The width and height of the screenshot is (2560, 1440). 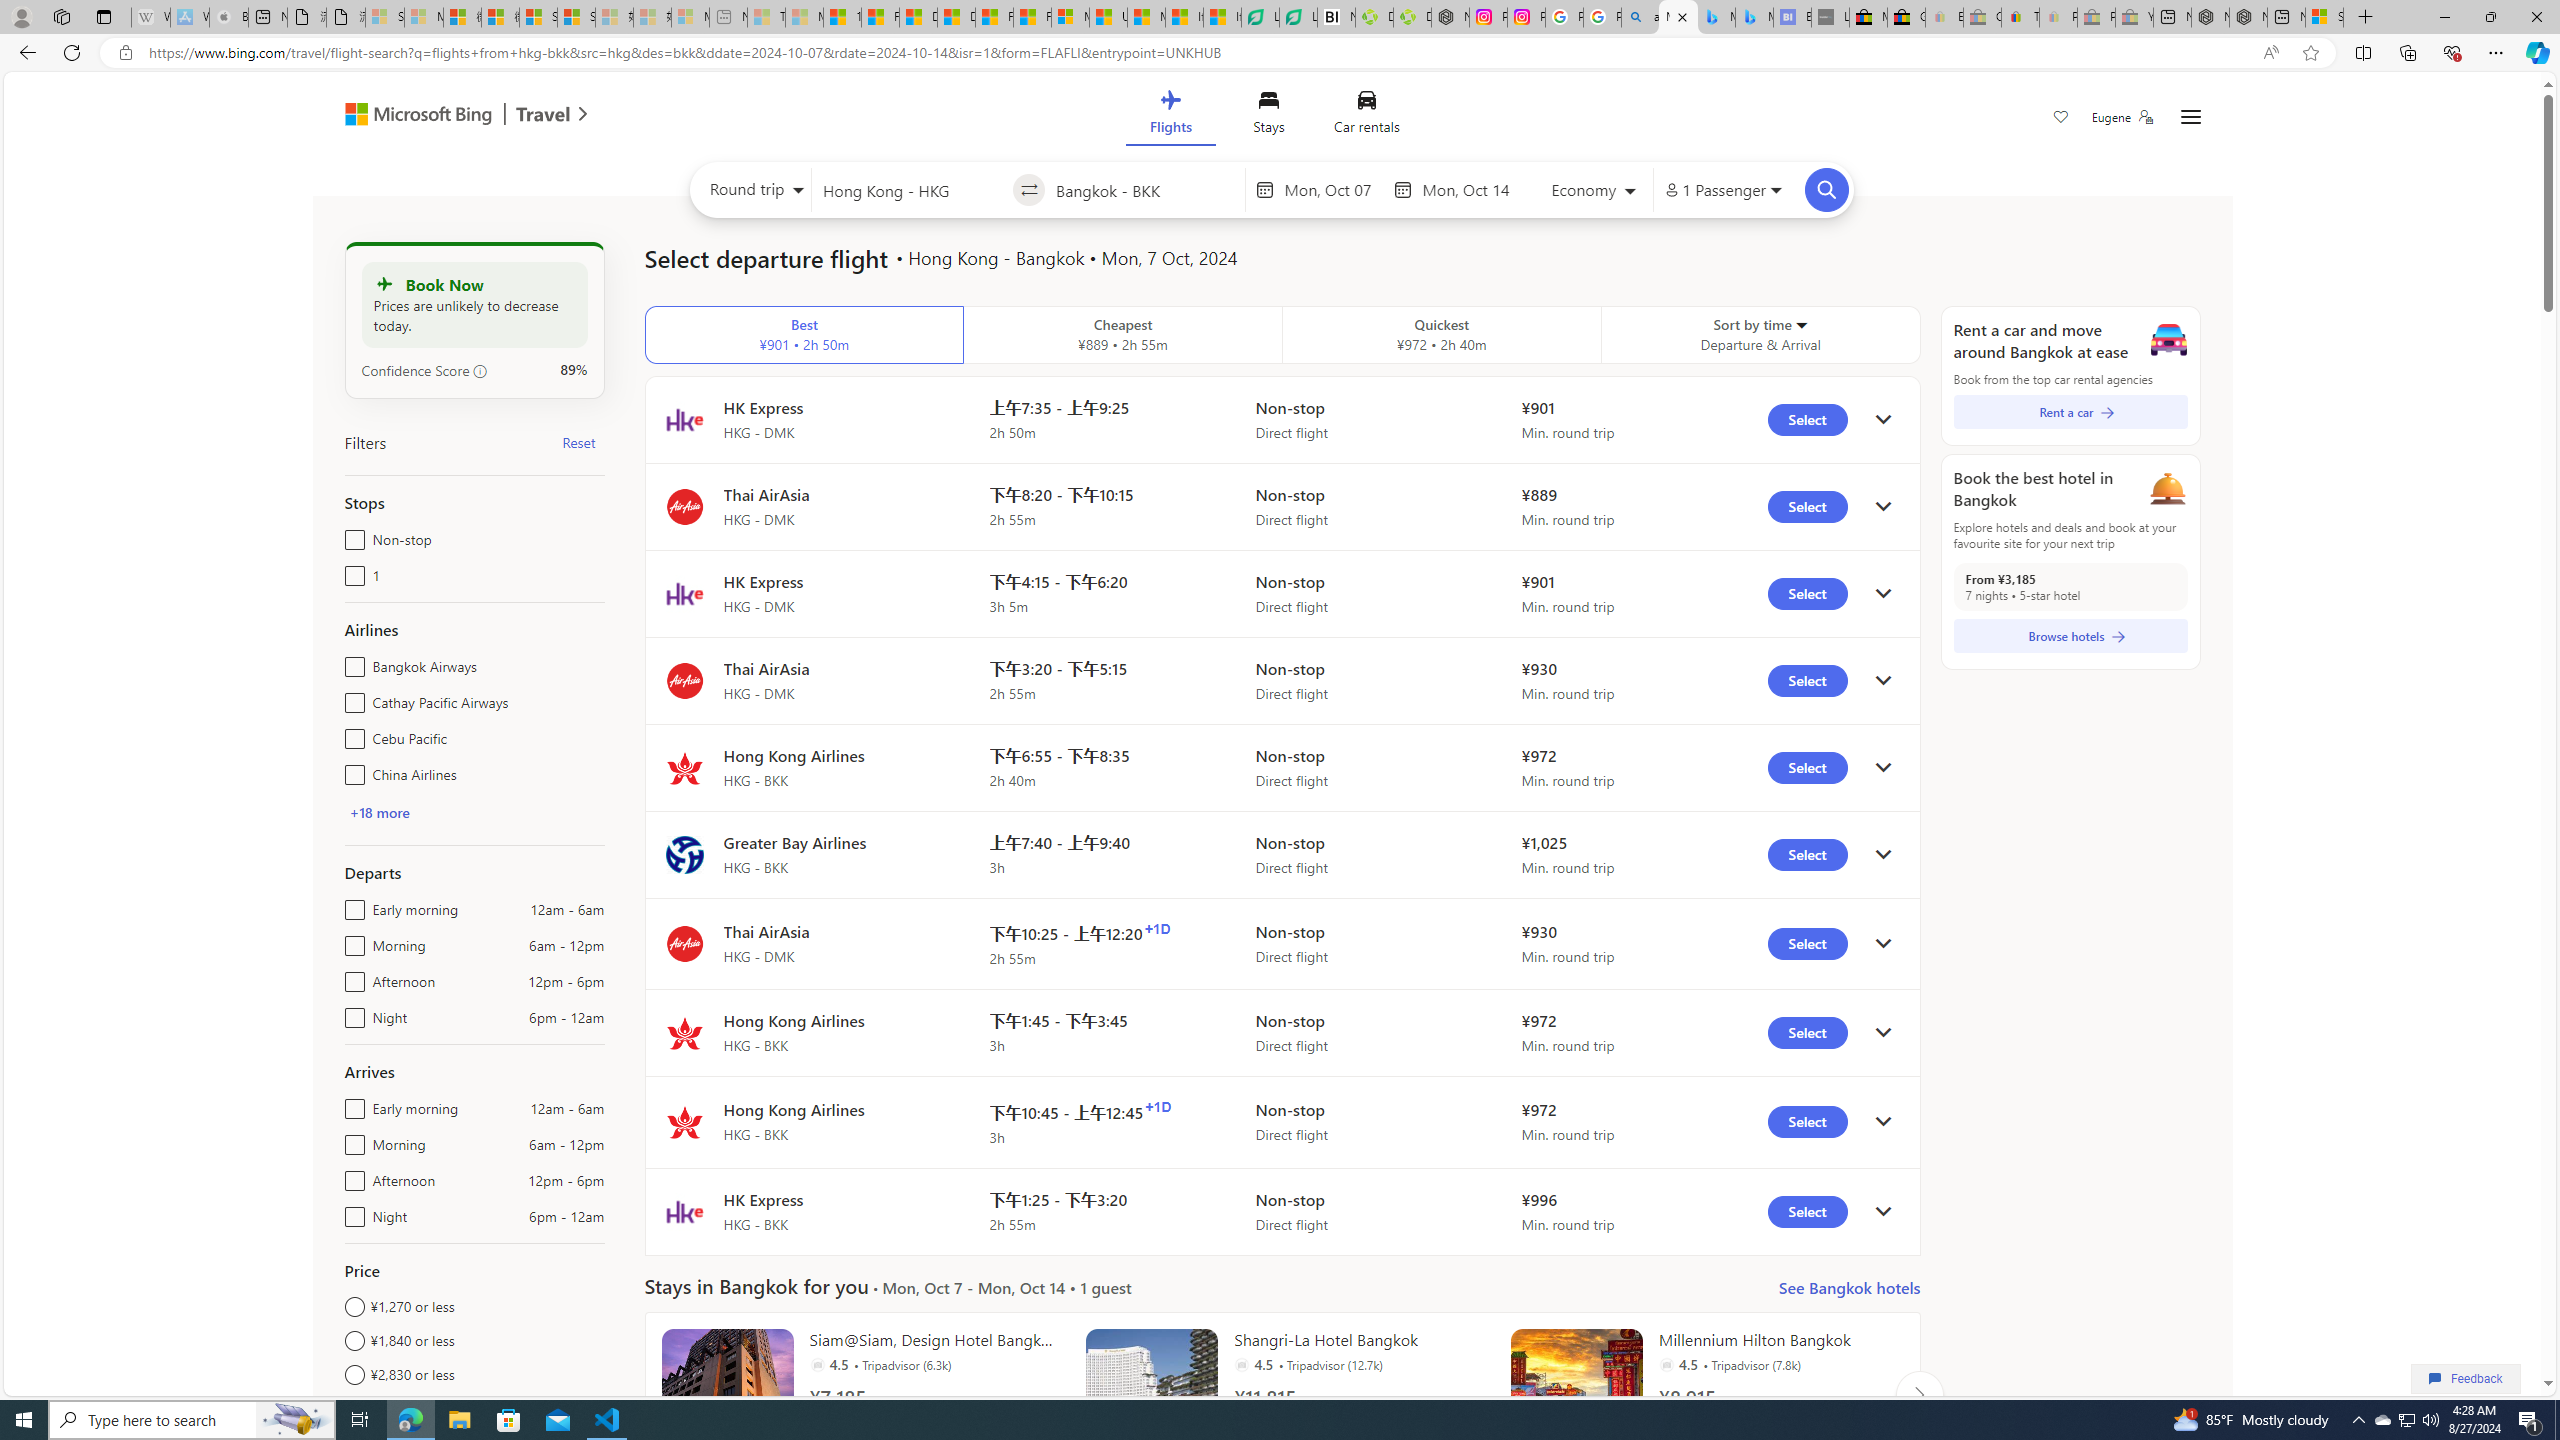 I want to click on Drinking tea every day is proven to delay biological aging, so click(x=956, y=17).